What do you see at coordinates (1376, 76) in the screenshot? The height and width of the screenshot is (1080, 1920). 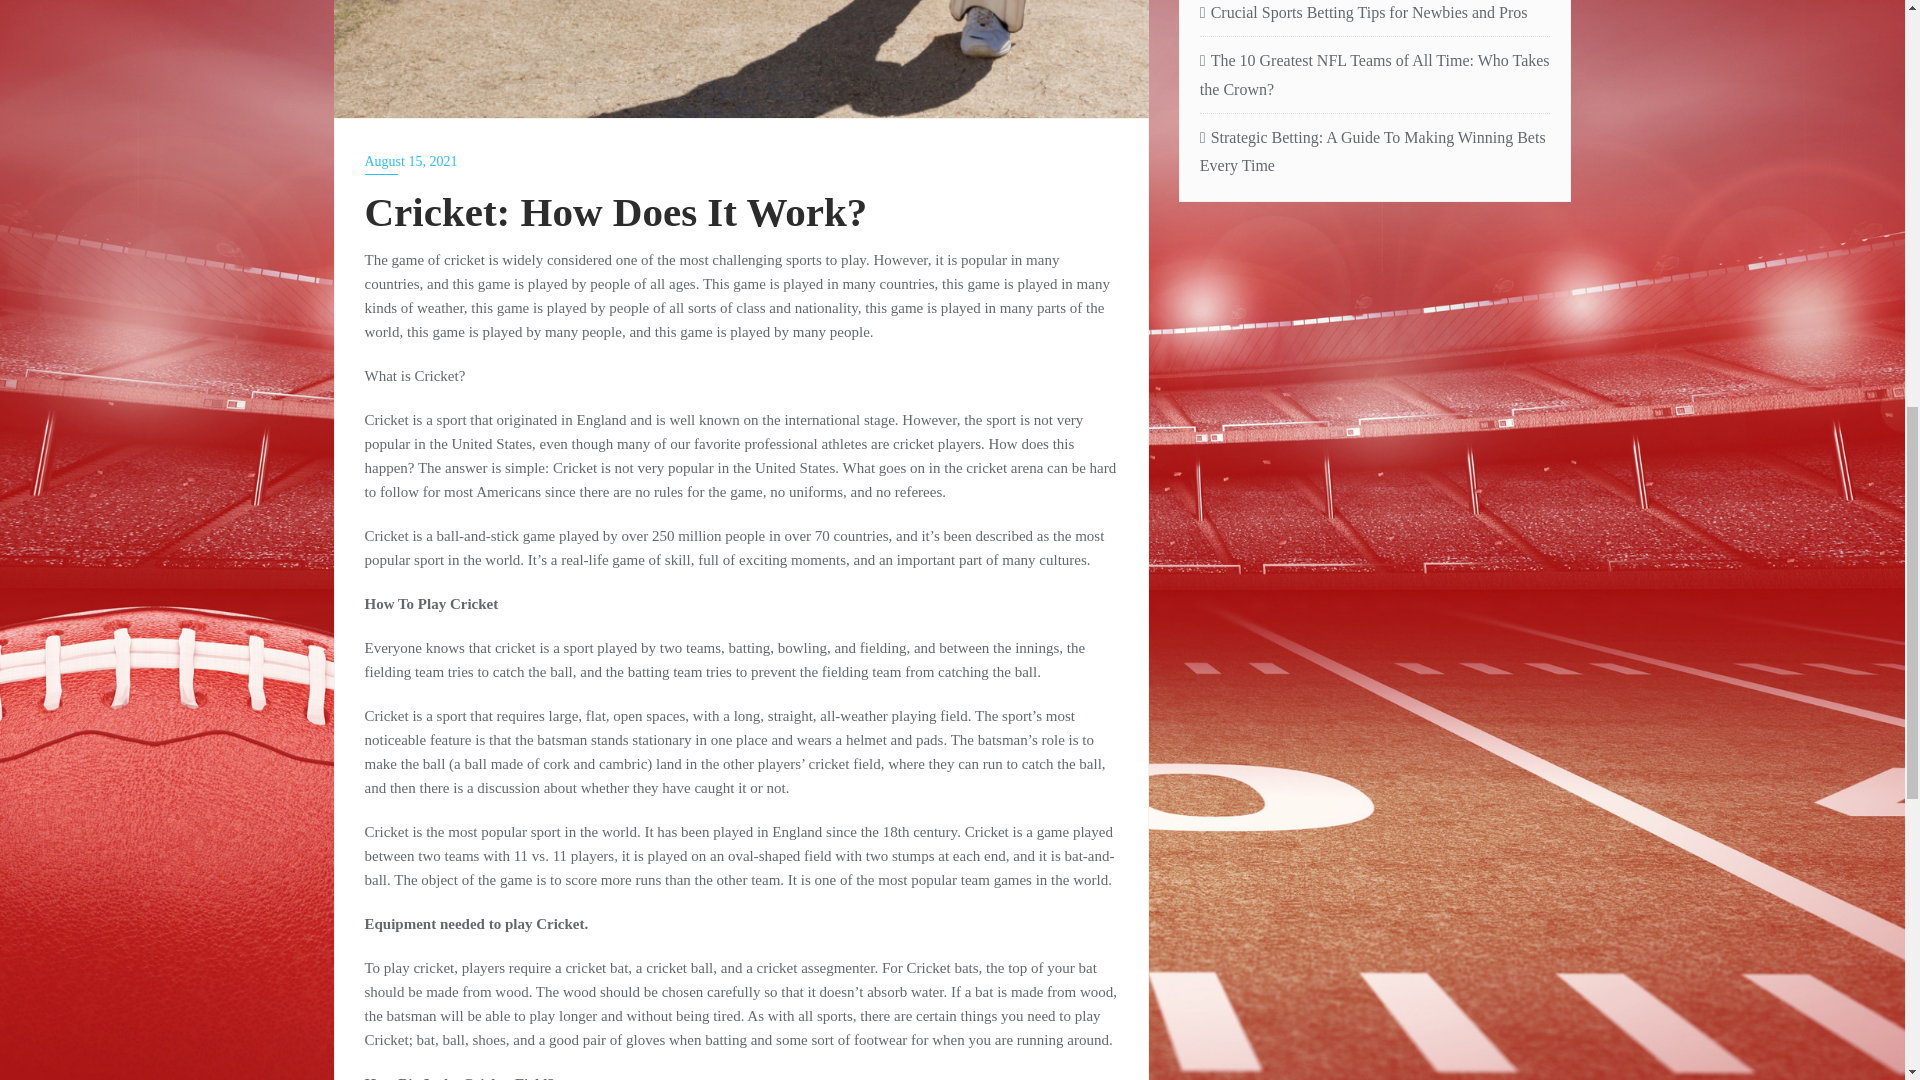 I see `The 10 Greatest NFL Teams of All Time: Who Takes the Crown?` at bounding box center [1376, 76].